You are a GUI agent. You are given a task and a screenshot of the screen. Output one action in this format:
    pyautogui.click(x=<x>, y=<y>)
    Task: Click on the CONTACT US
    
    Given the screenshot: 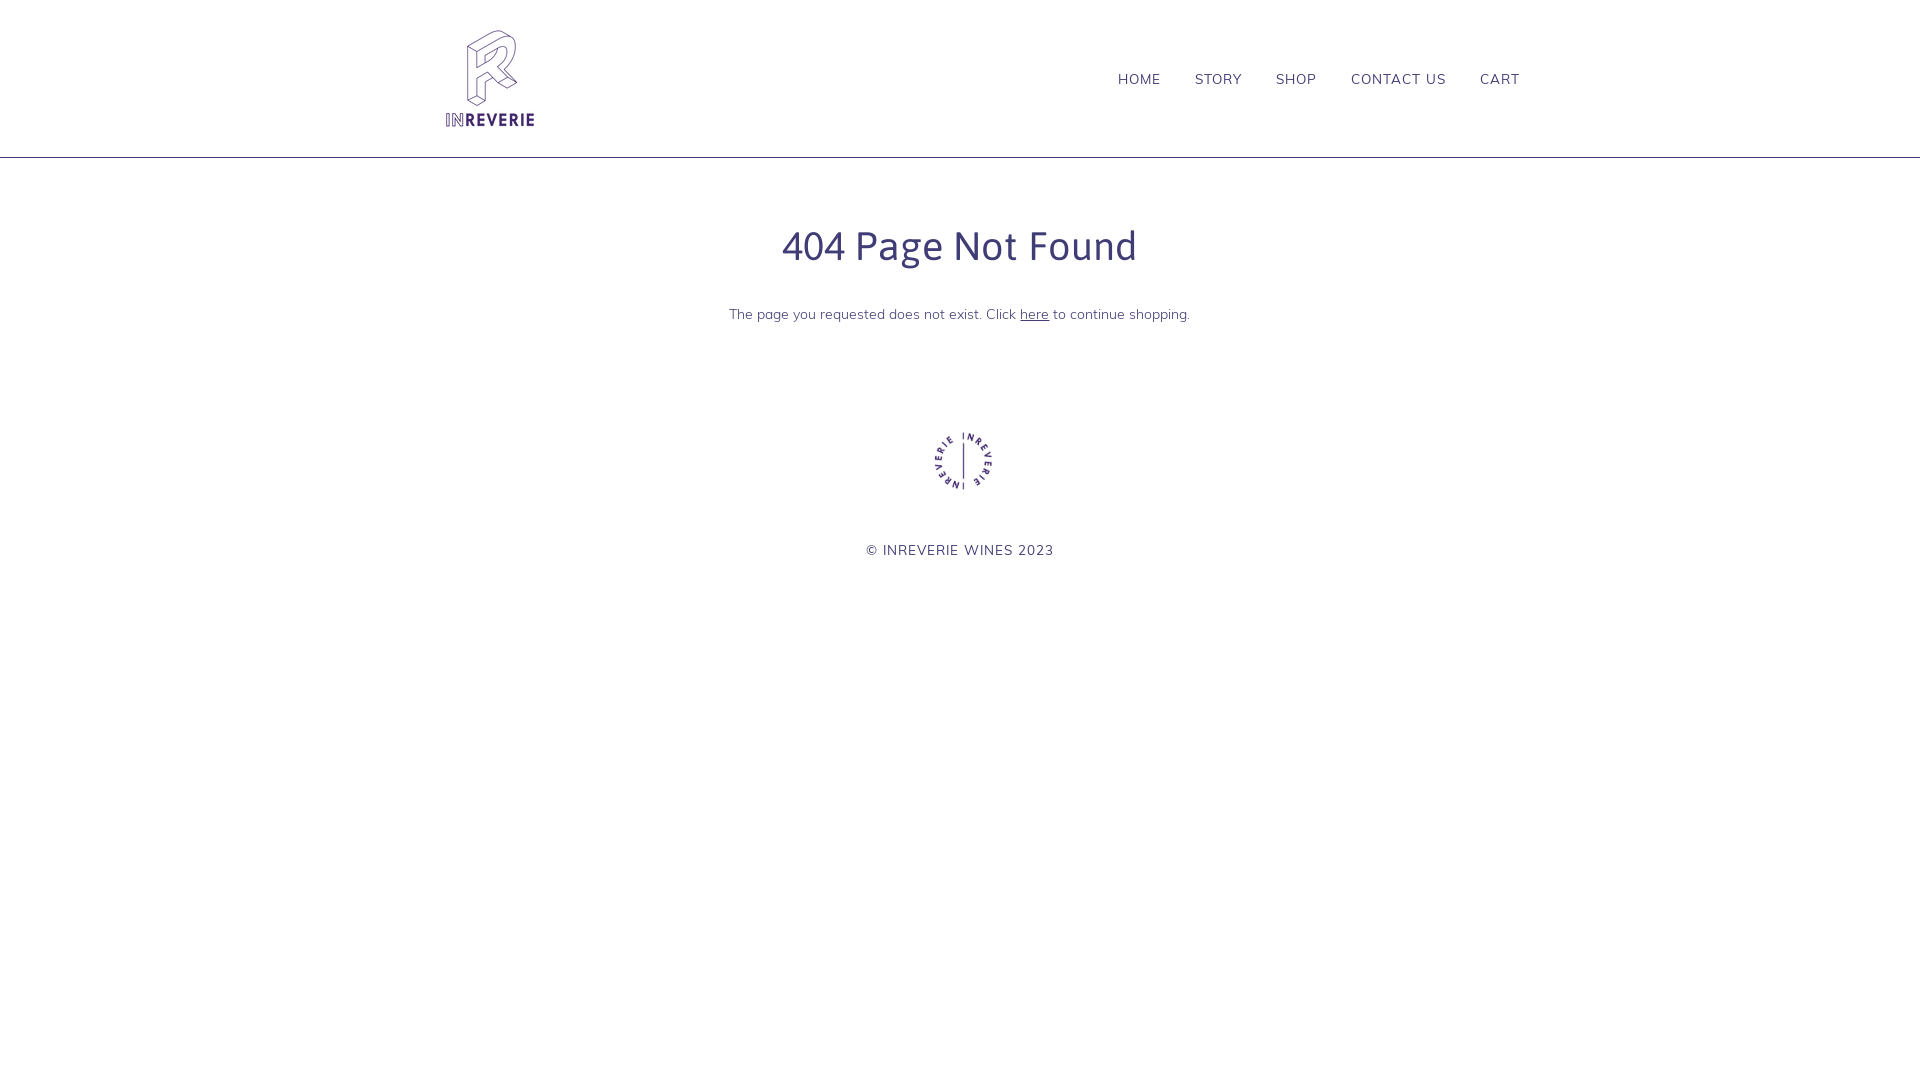 What is the action you would take?
    pyautogui.click(x=1384, y=79)
    